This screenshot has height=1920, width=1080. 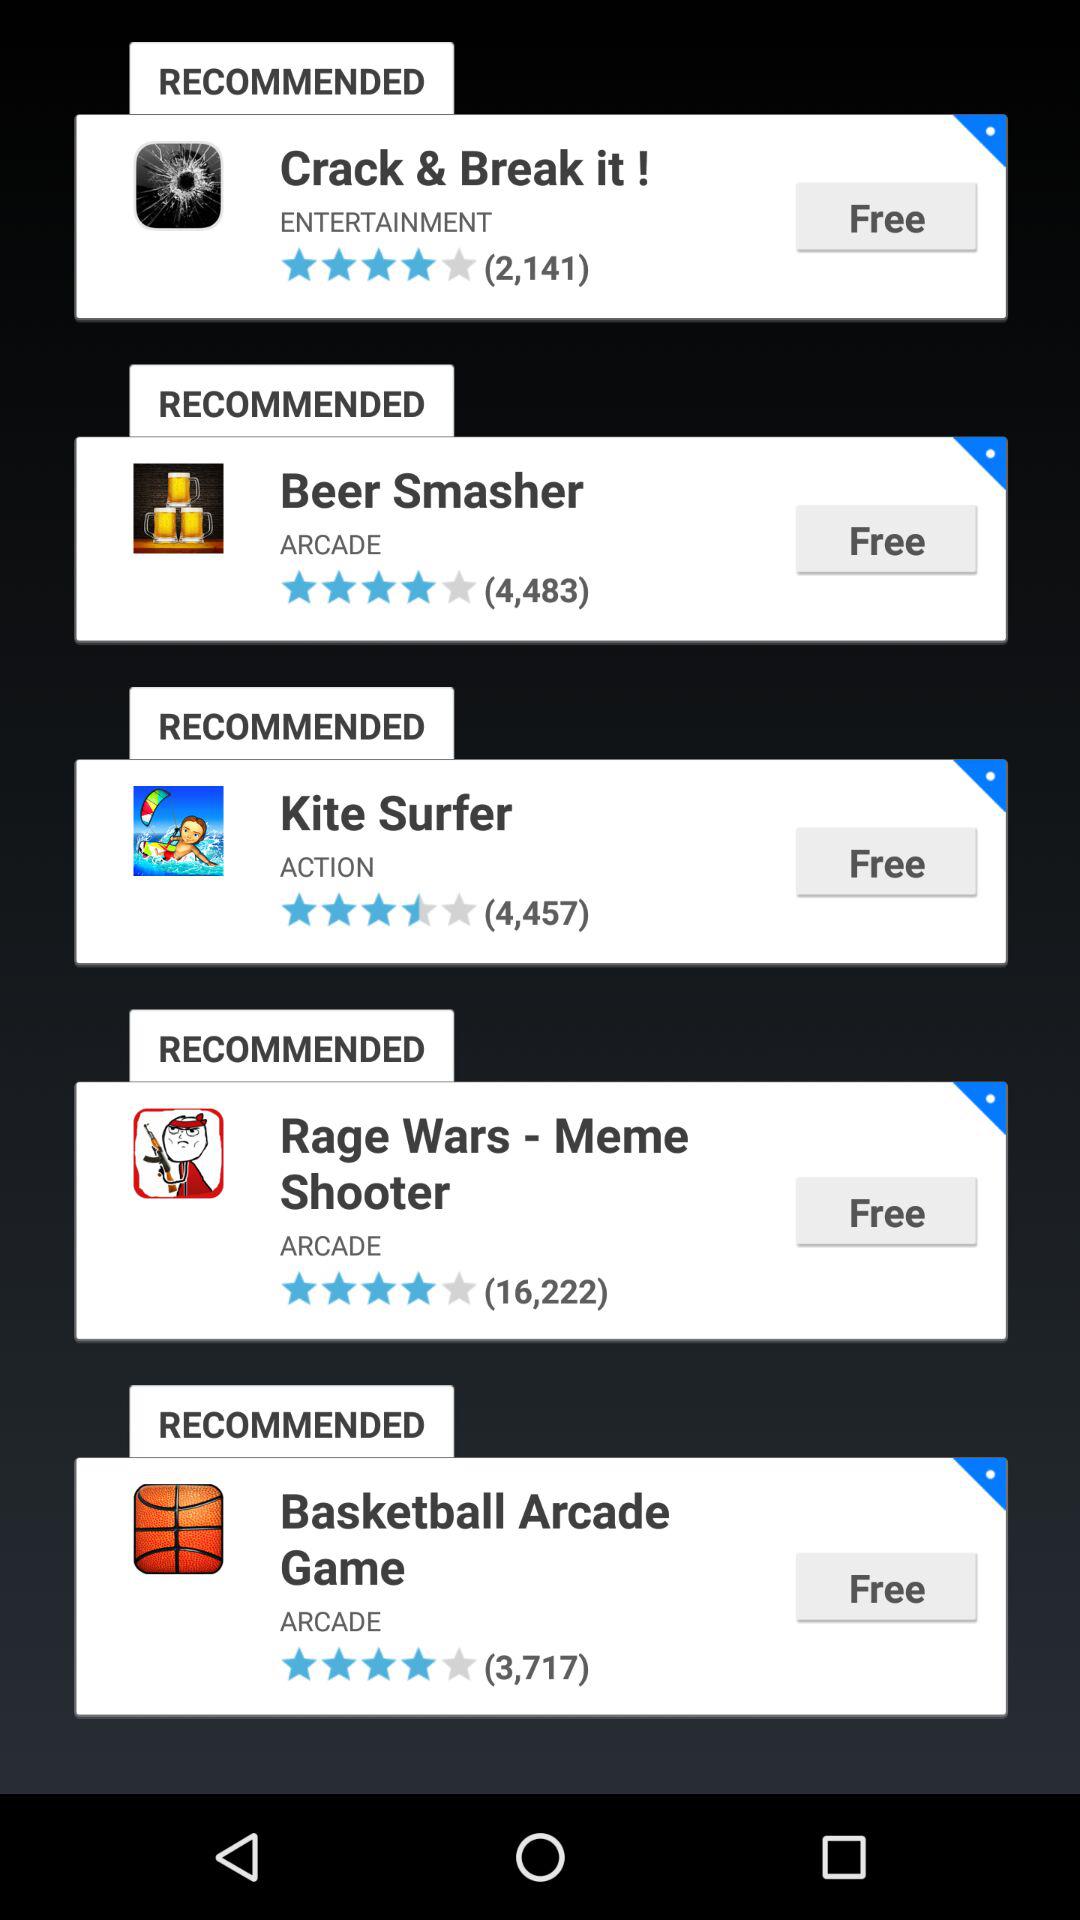 What do you see at coordinates (979, 786) in the screenshot?
I see `select app to the right of kite surfer` at bounding box center [979, 786].